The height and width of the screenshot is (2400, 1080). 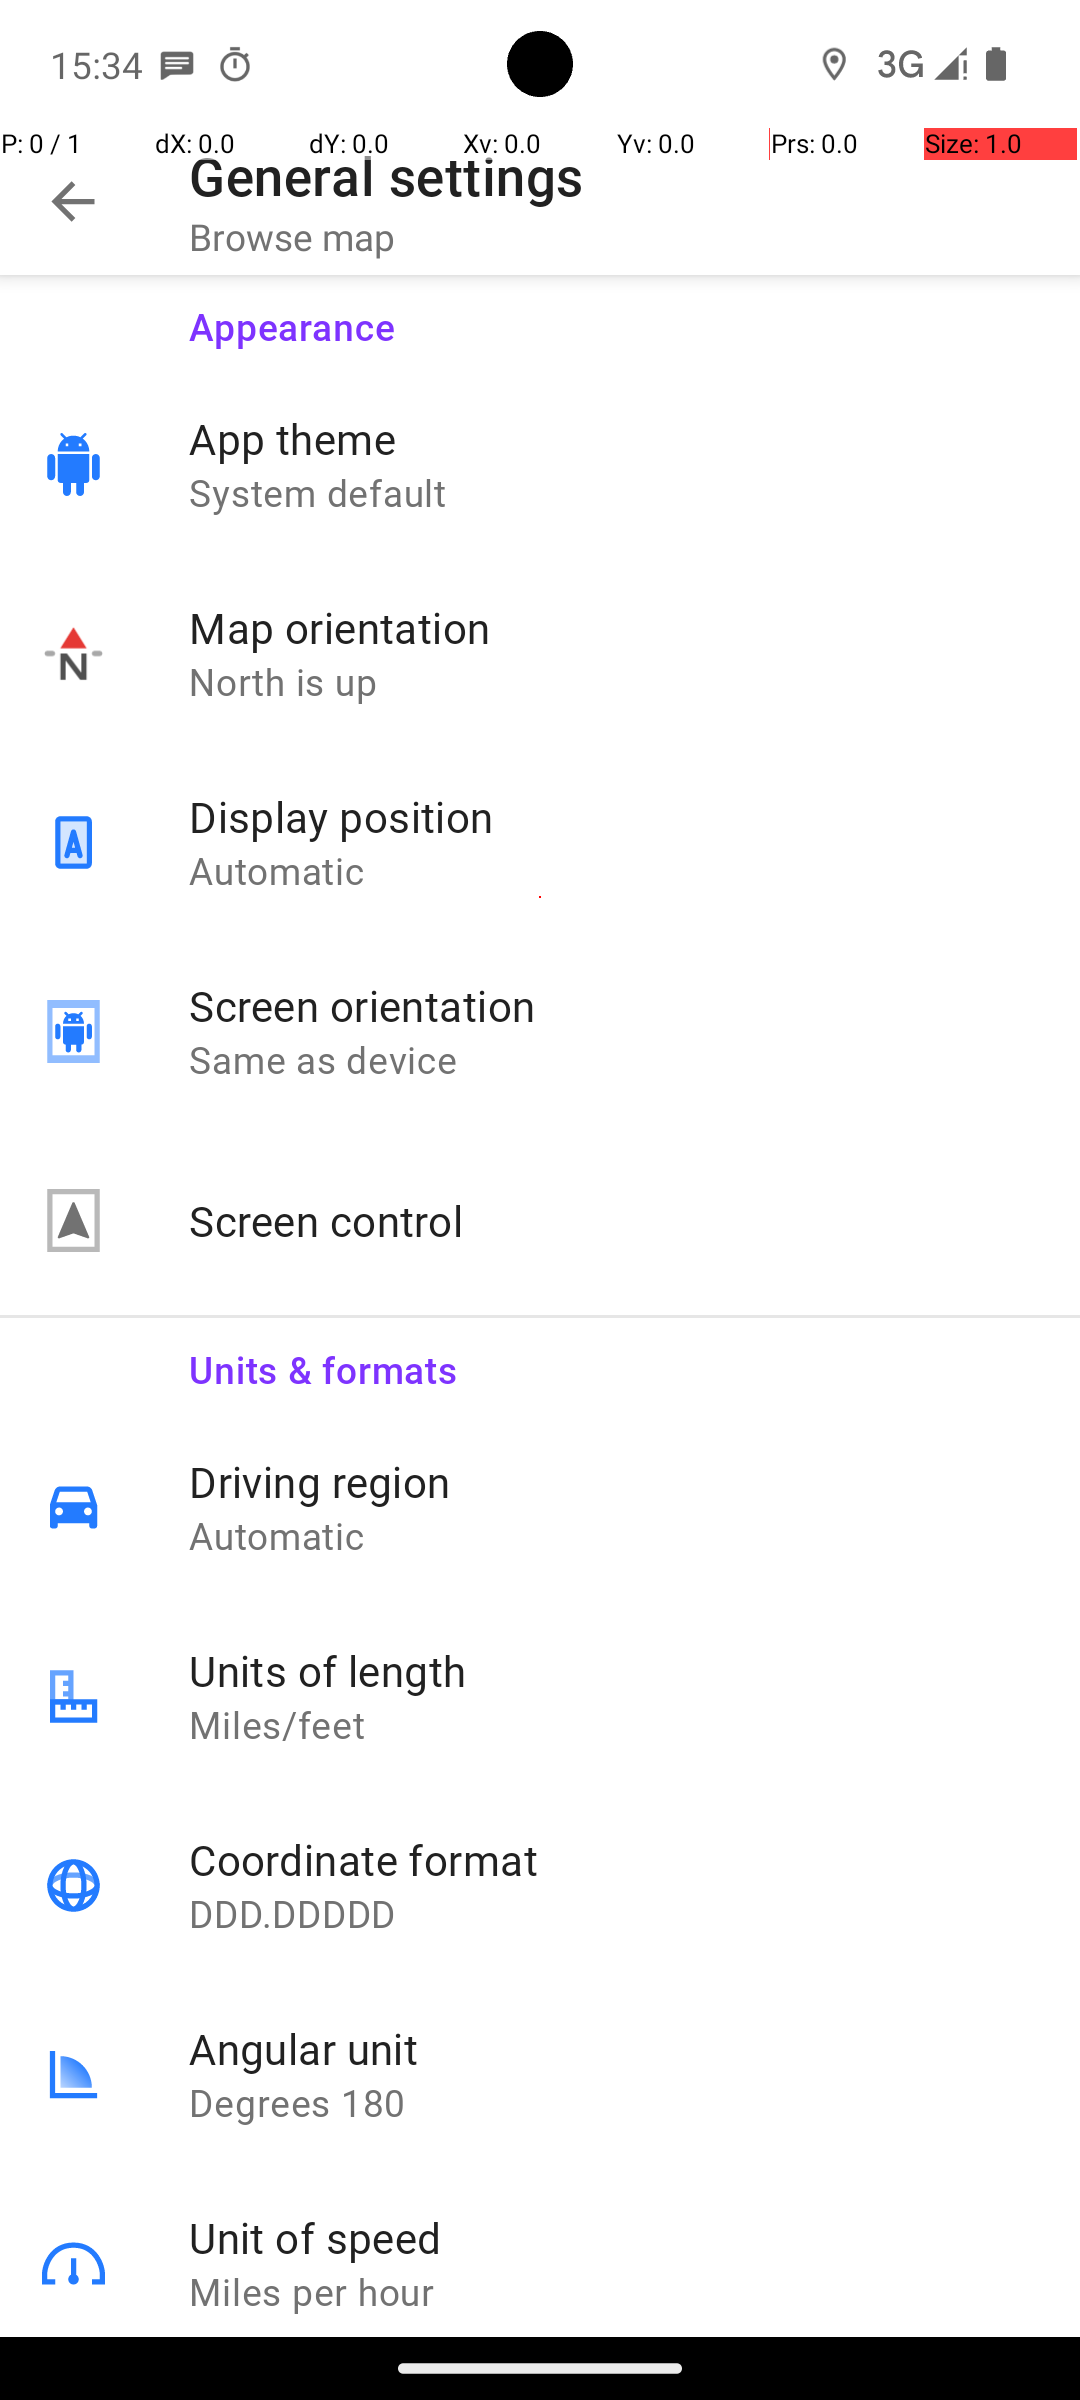 I want to click on Miles/feet, so click(x=614, y=1724).